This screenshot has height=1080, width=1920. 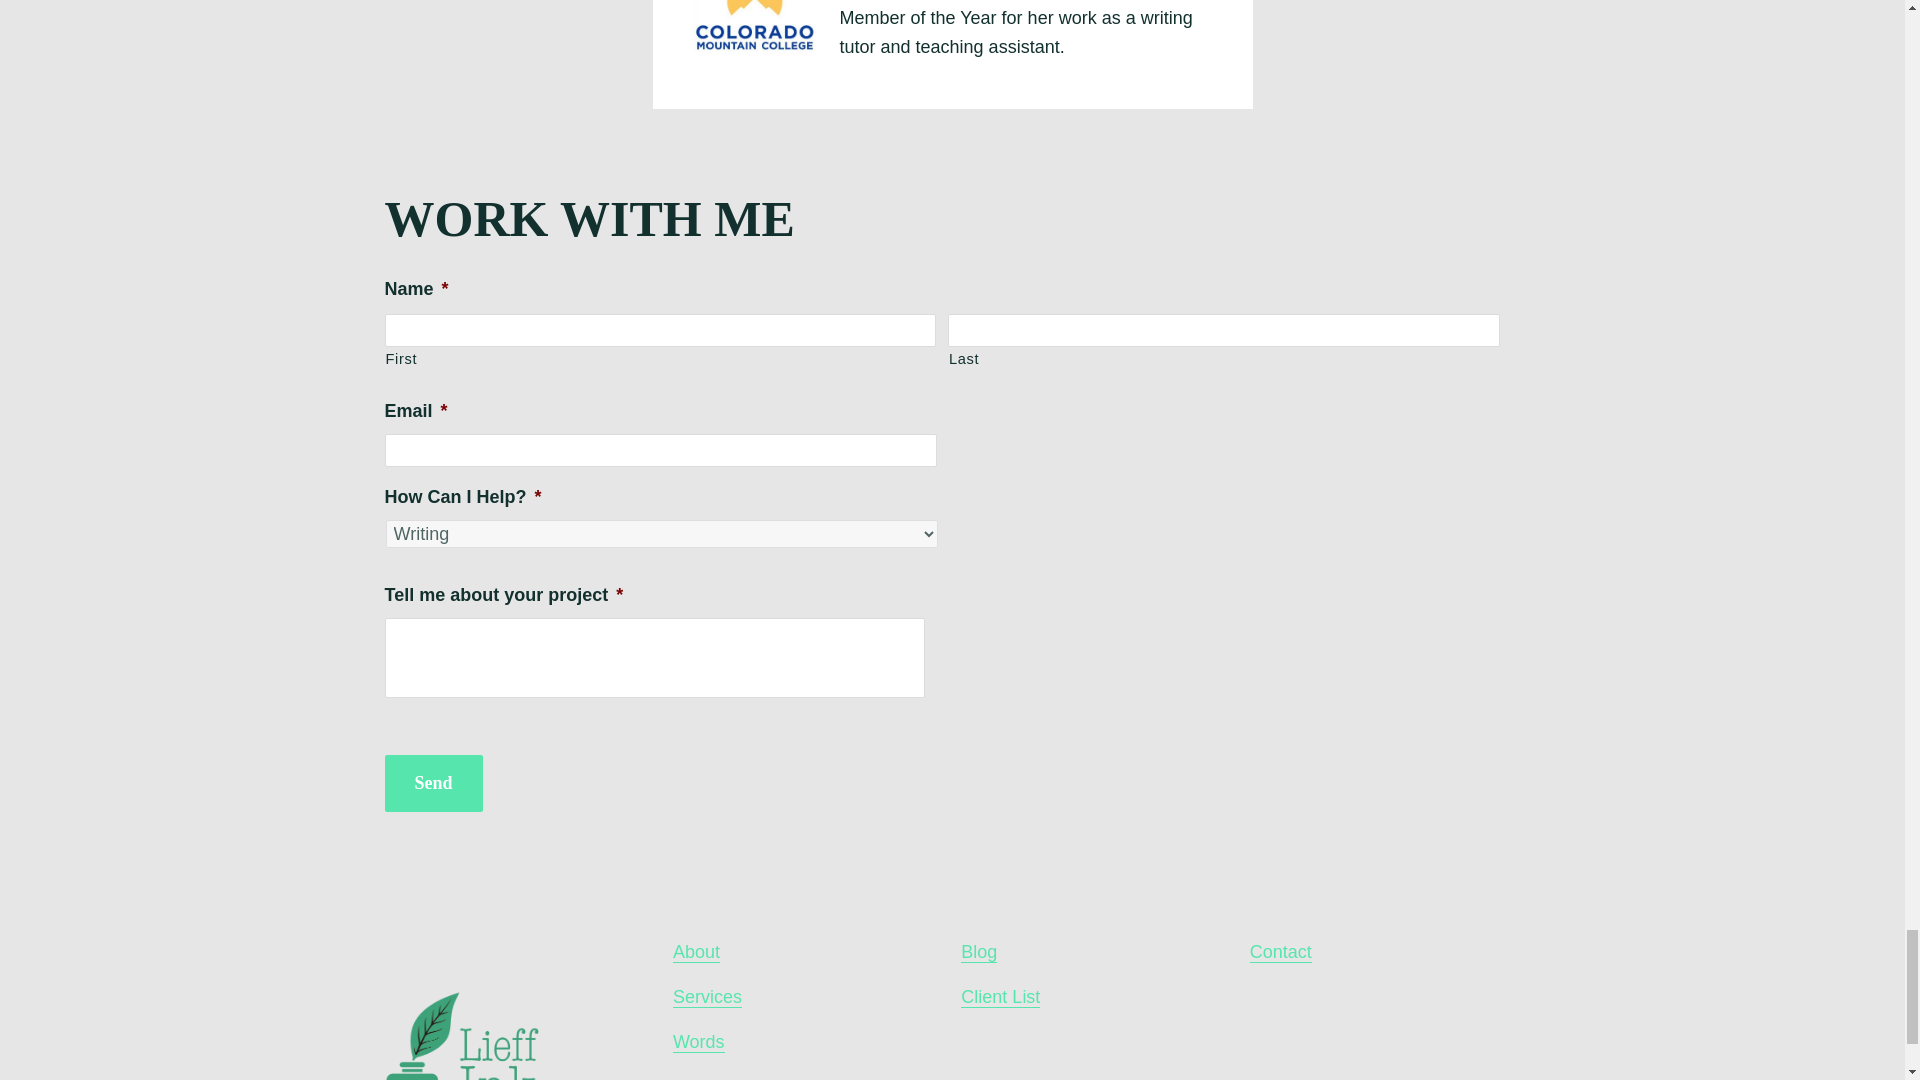 I want to click on Send, so click(x=432, y=783).